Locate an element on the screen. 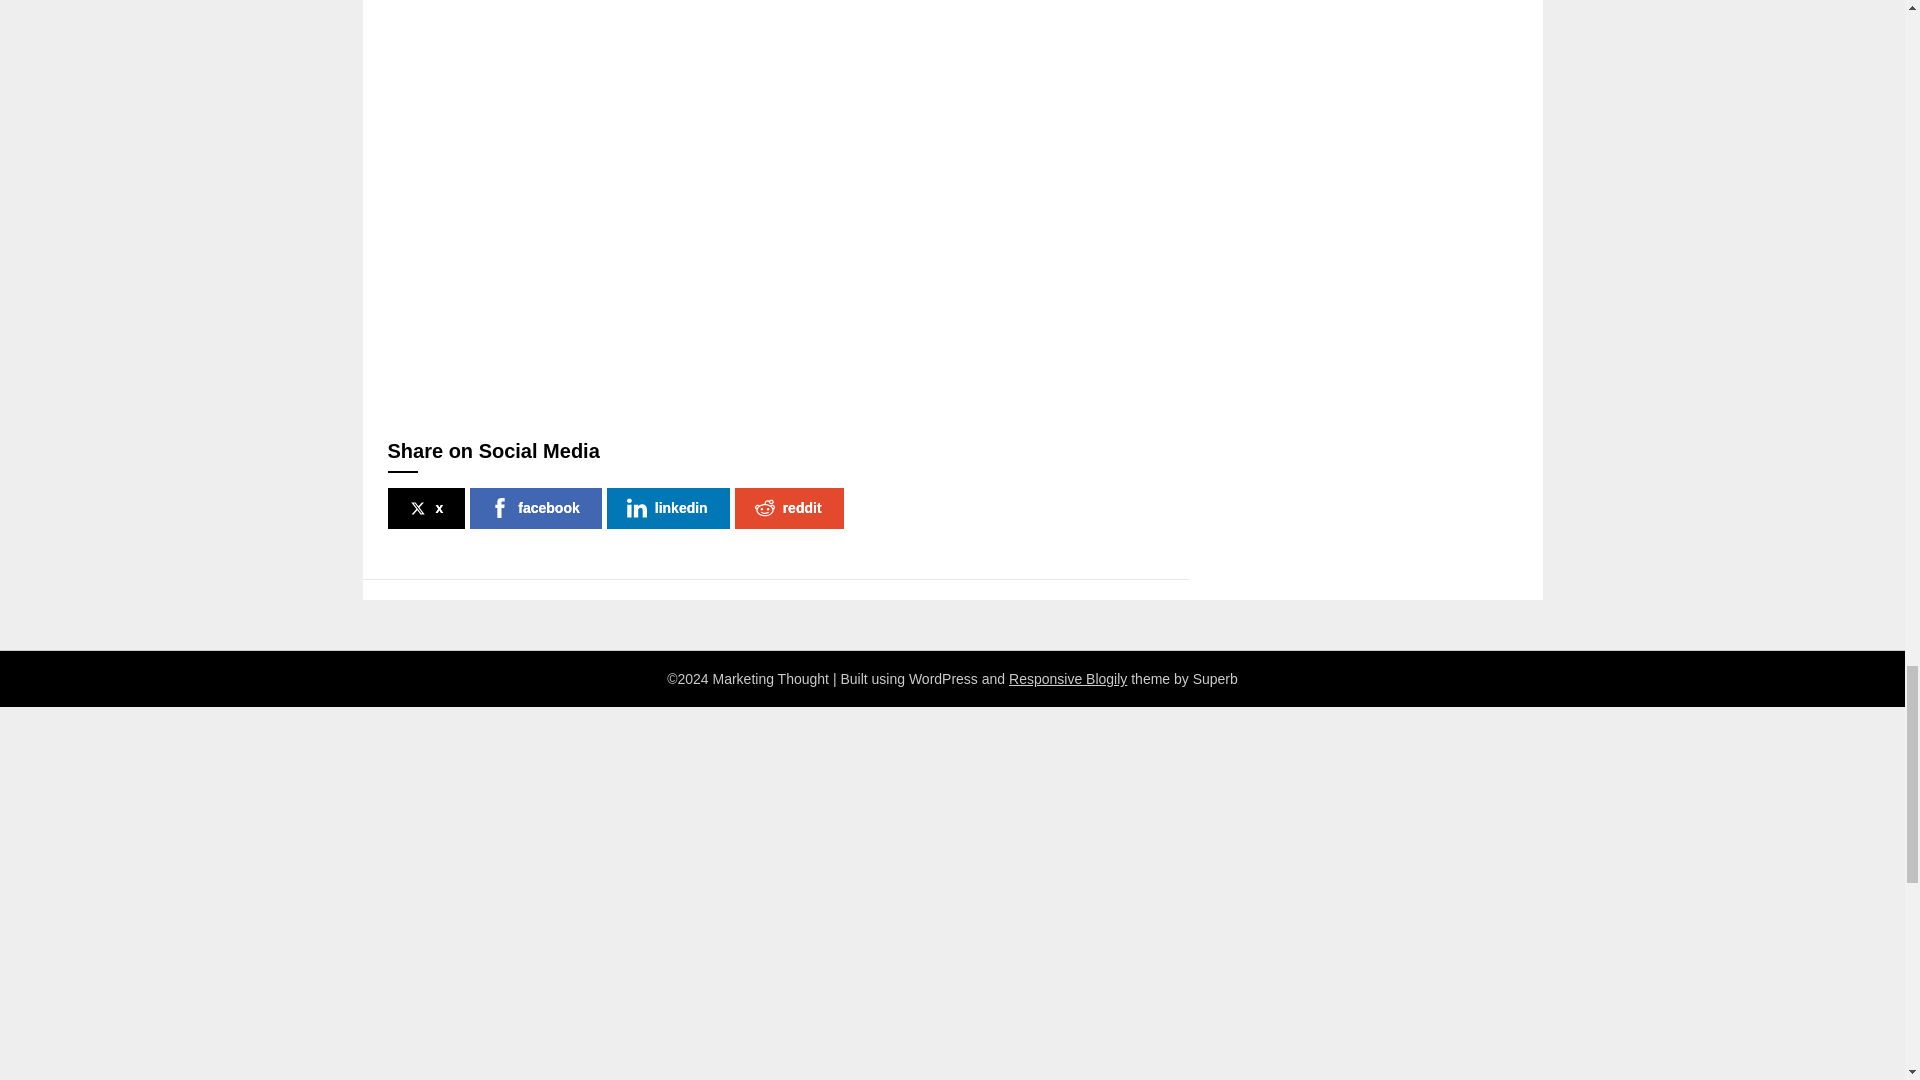 The image size is (1920, 1080). x is located at coordinates (426, 508).